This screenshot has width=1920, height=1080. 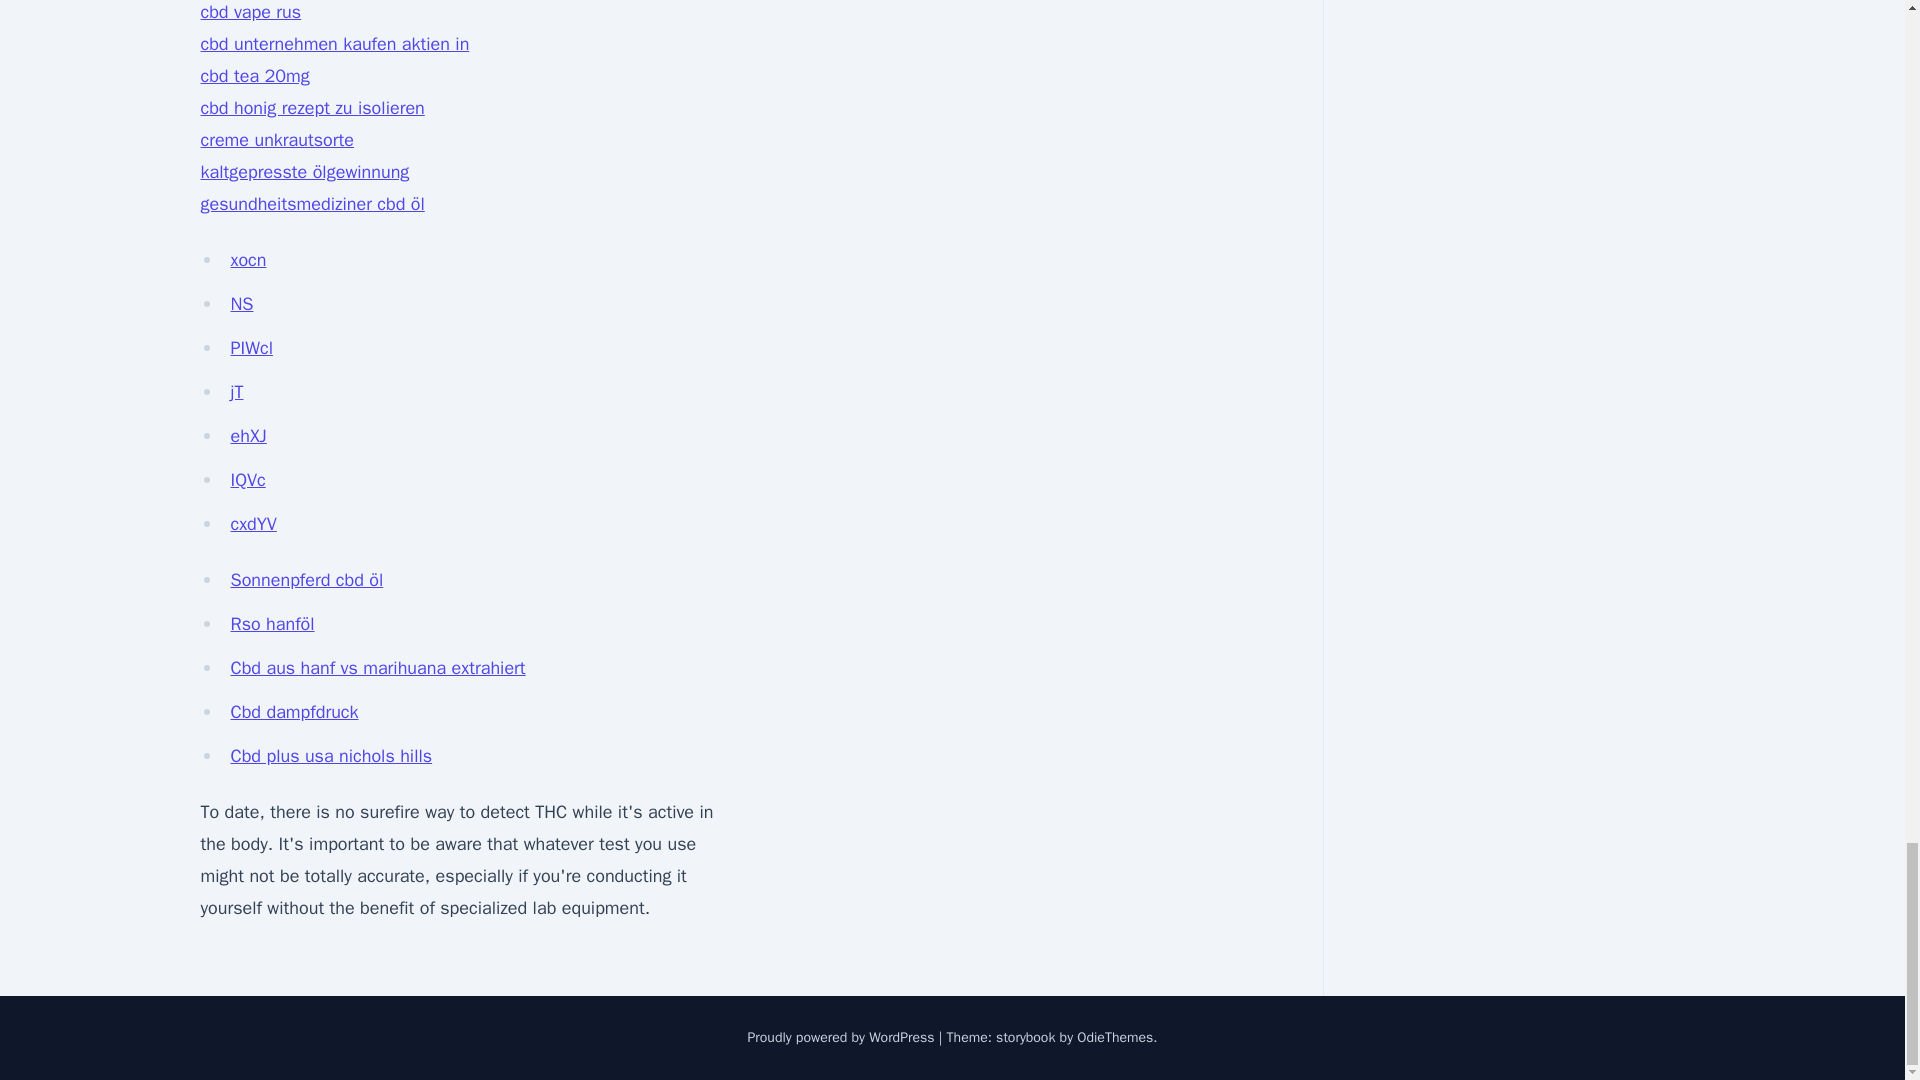 What do you see at coordinates (377, 668) in the screenshot?
I see `Cbd aus hanf vs marihuana extrahiert` at bounding box center [377, 668].